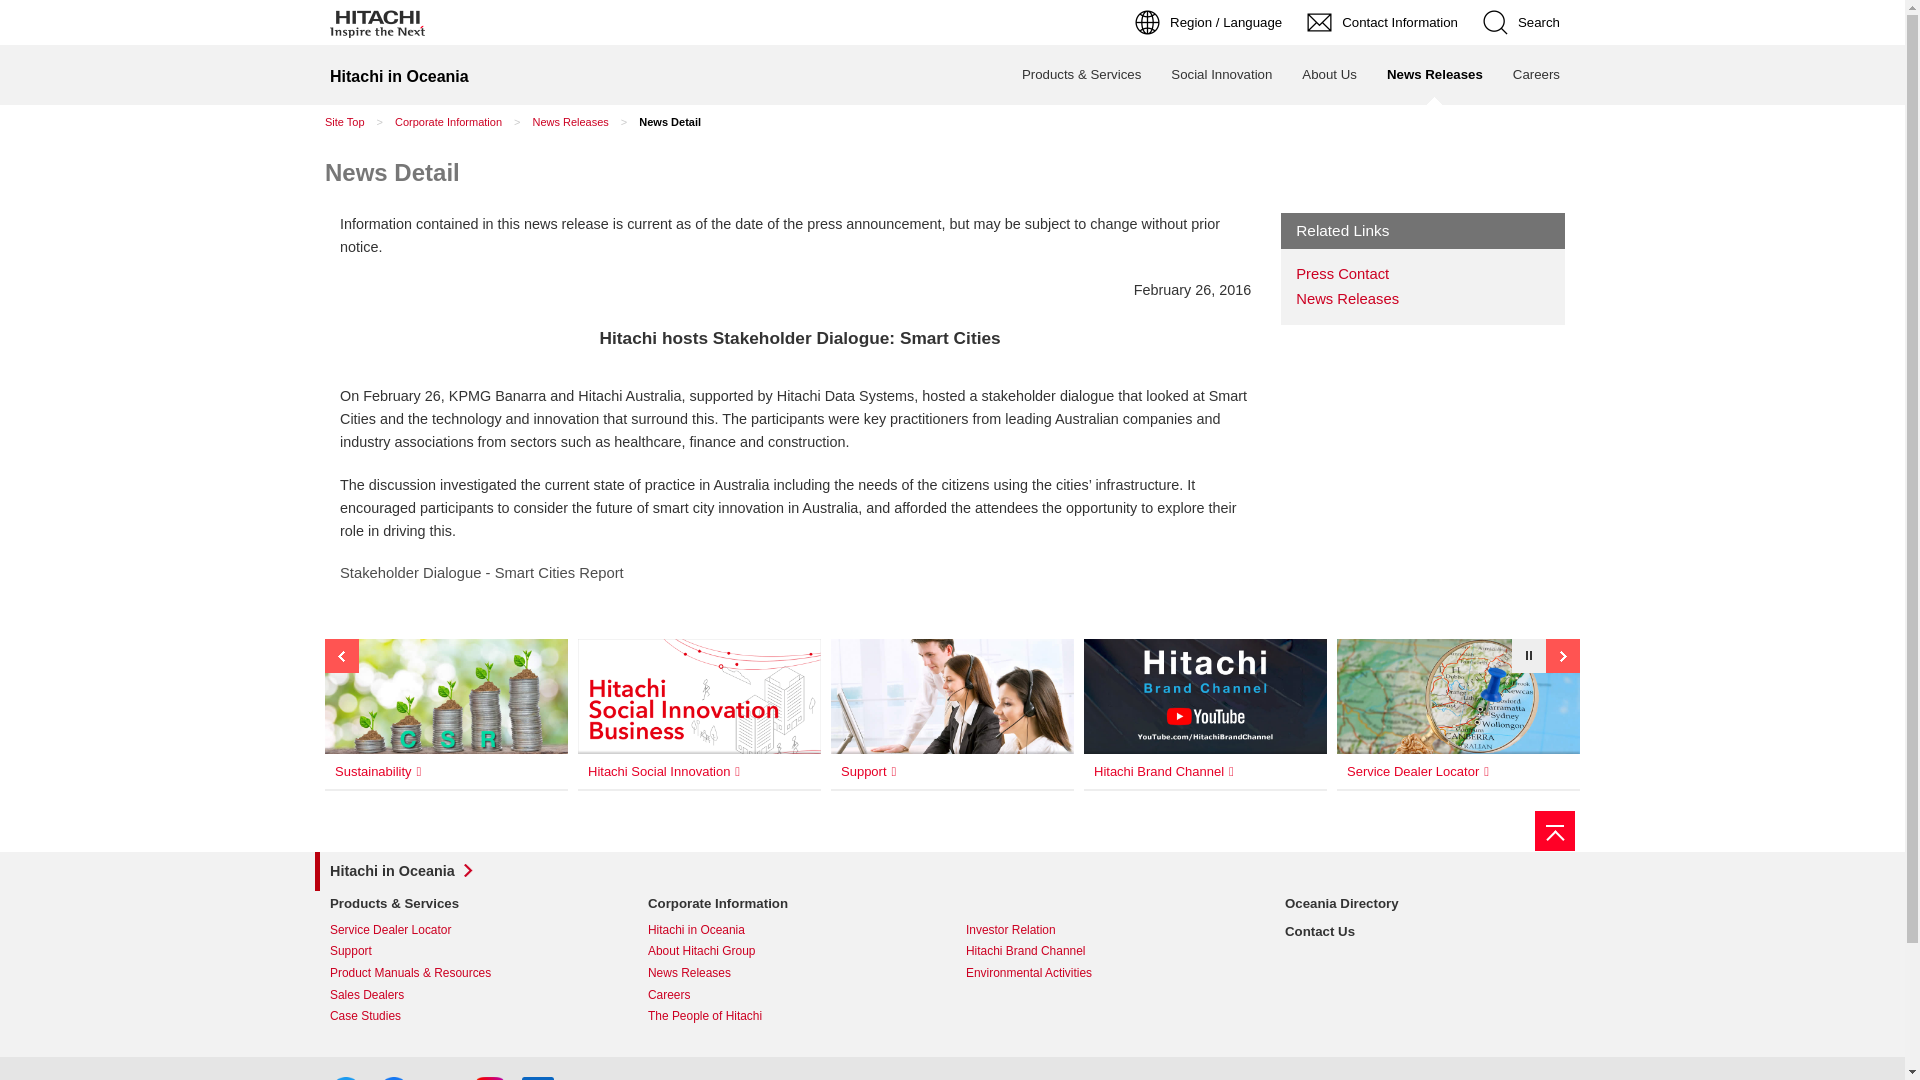 The height and width of the screenshot is (1080, 1920). Describe the element at coordinates (1330, 932) in the screenshot. I see `Contact Us` at that location.